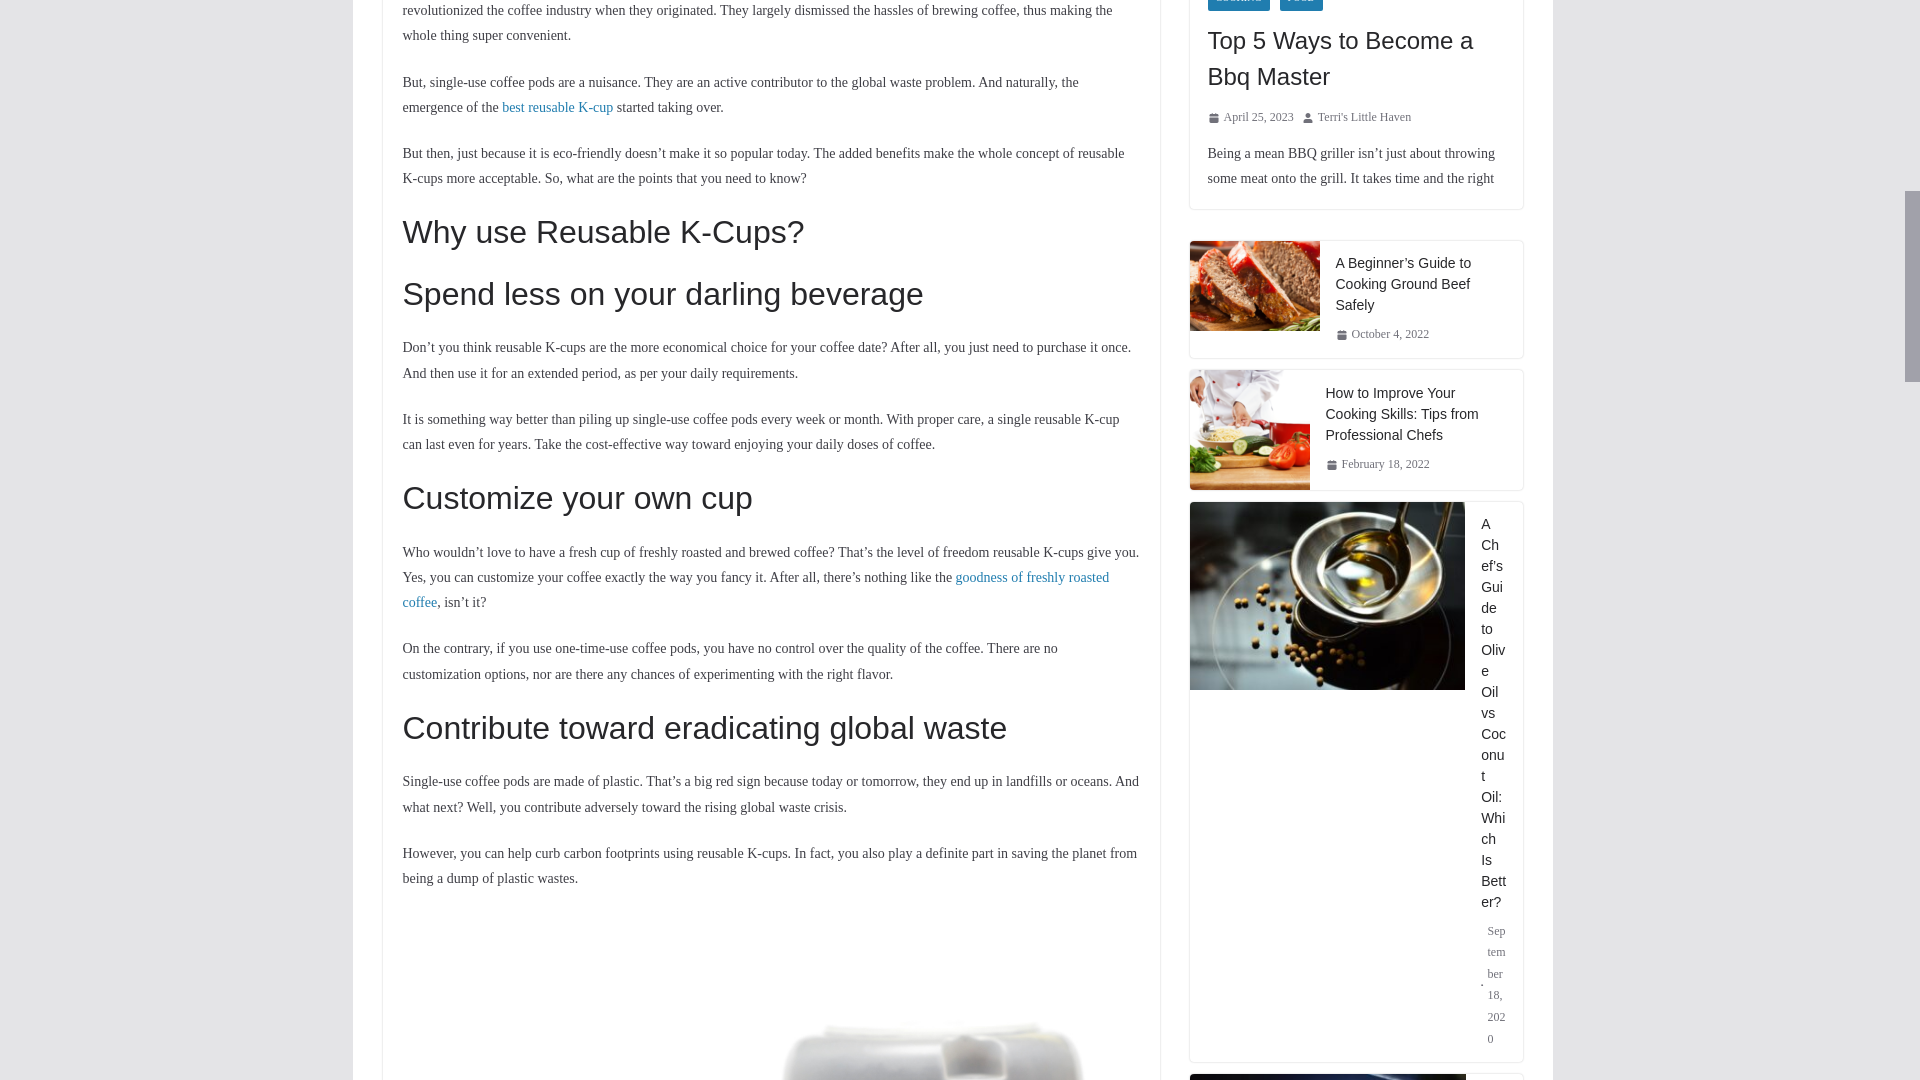  What do you see at coordinates (556, 107) in the screenshot?
I see `best reusable K-cup` at bounding box center [556, 107].